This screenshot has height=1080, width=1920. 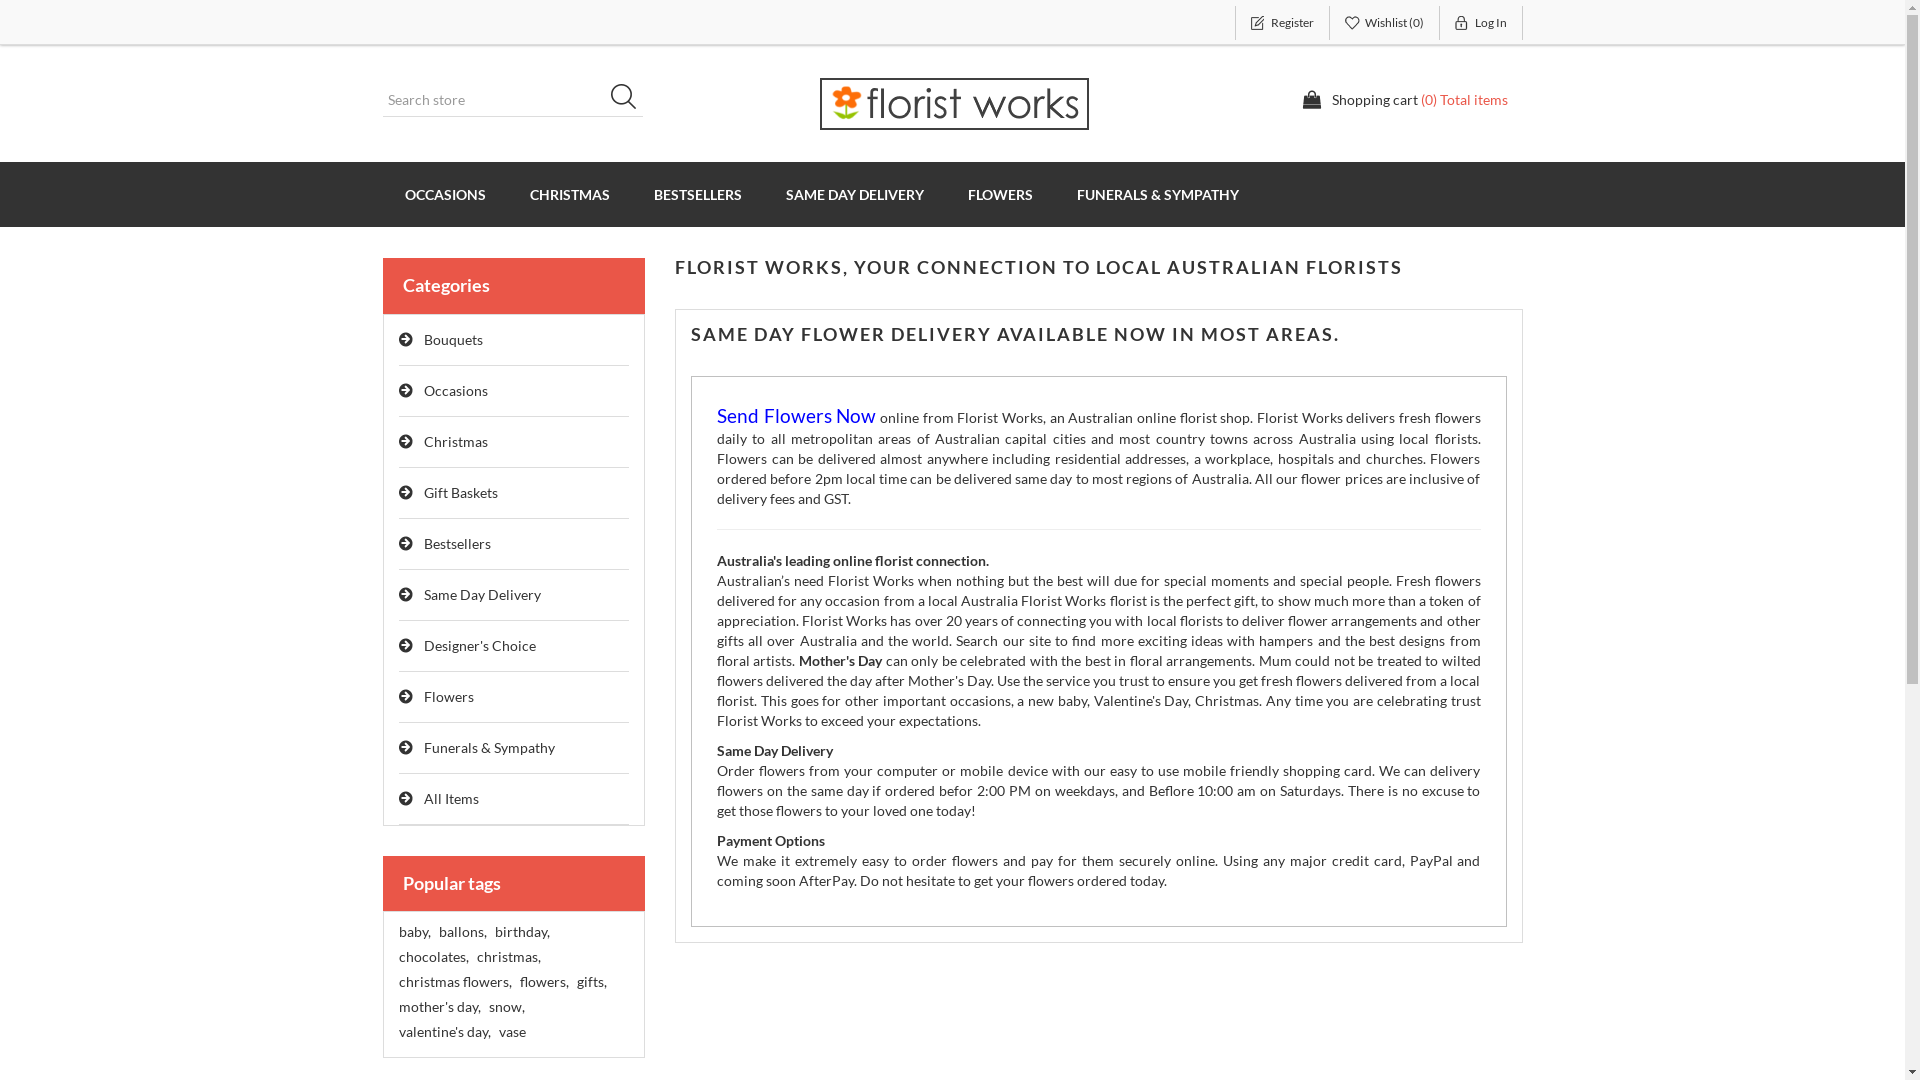 I want to click on Funerals & Sympathy, so click(x=514, y=748).